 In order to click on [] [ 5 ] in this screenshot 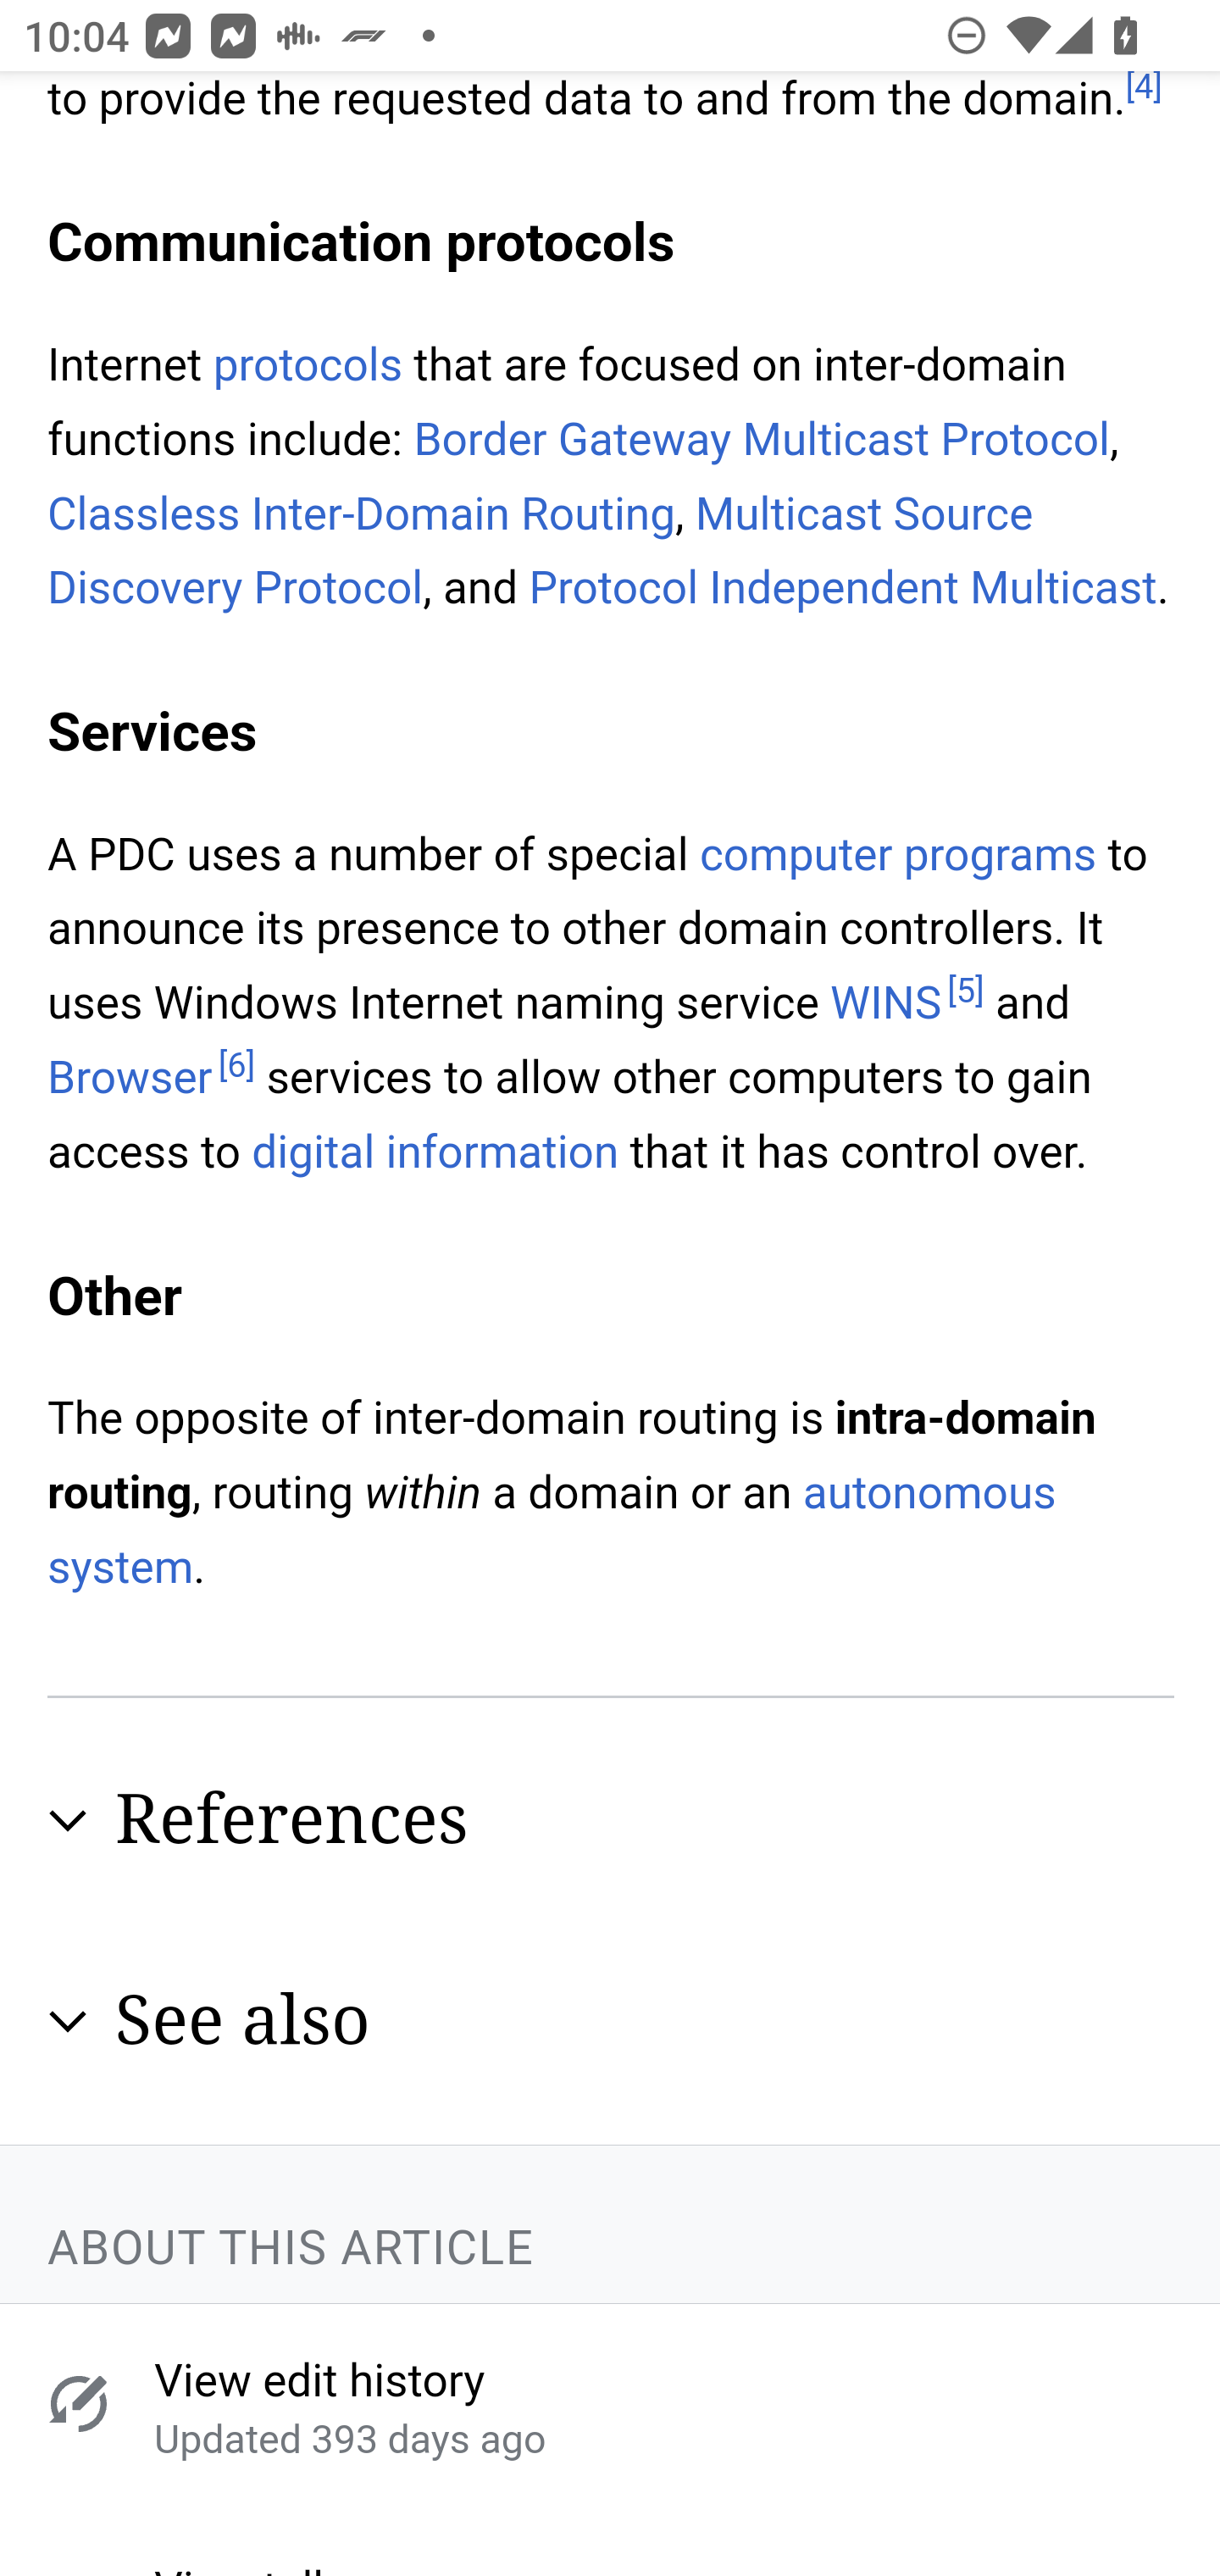, I will do `click(965, 995)`.